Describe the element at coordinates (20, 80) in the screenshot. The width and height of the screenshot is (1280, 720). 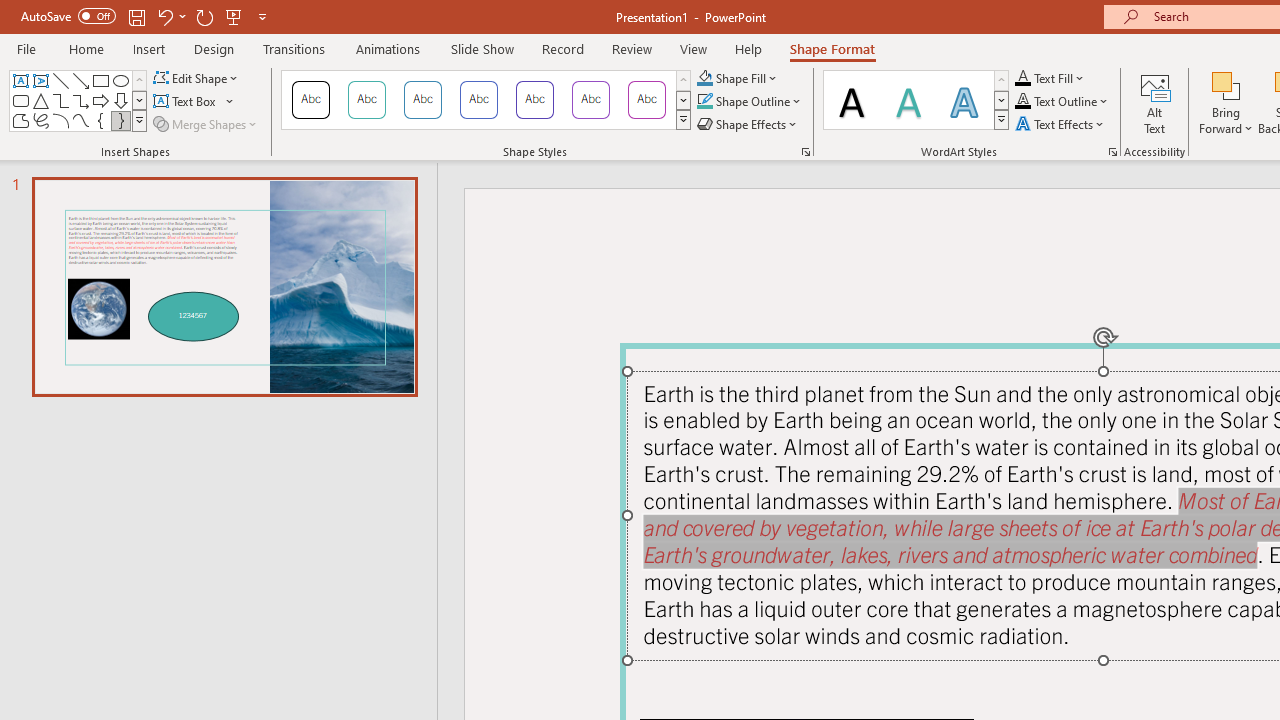
I see `Text Box` at that location.